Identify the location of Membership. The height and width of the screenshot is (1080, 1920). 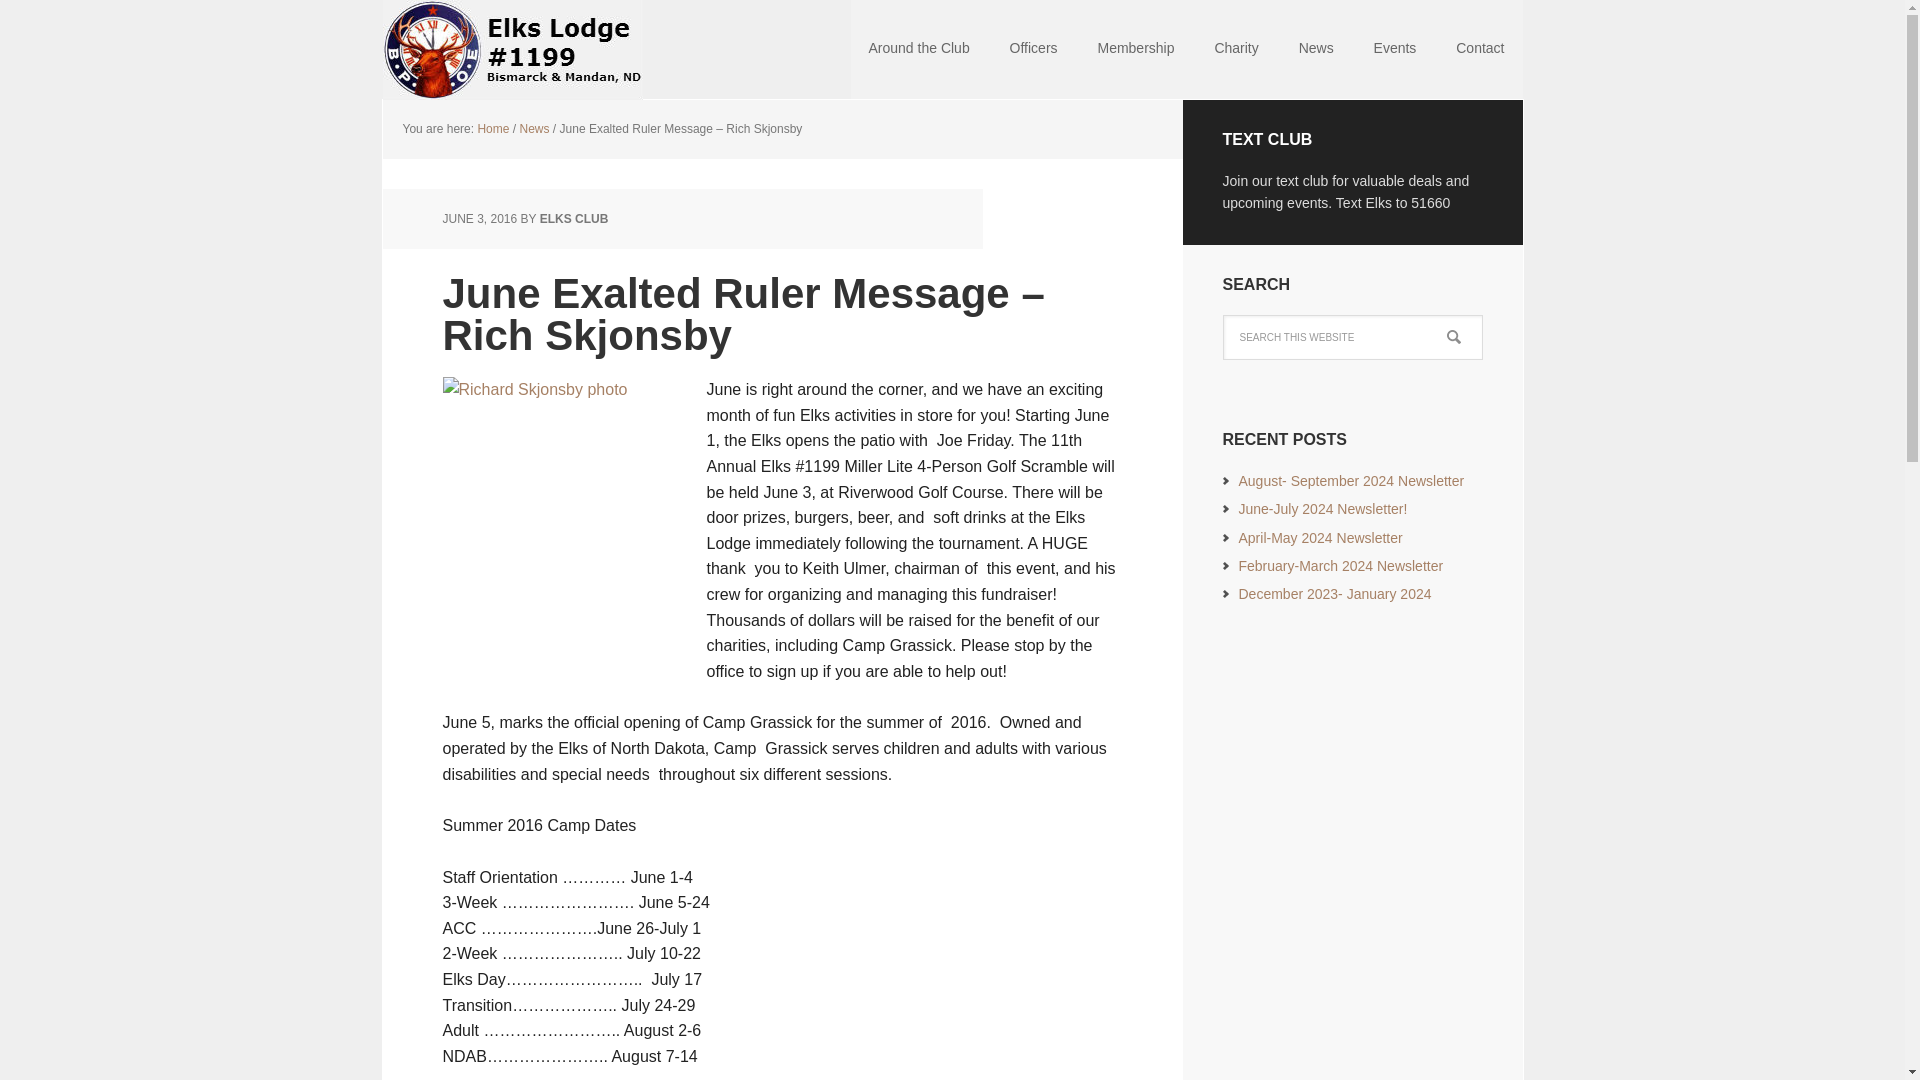
(1136, 50).